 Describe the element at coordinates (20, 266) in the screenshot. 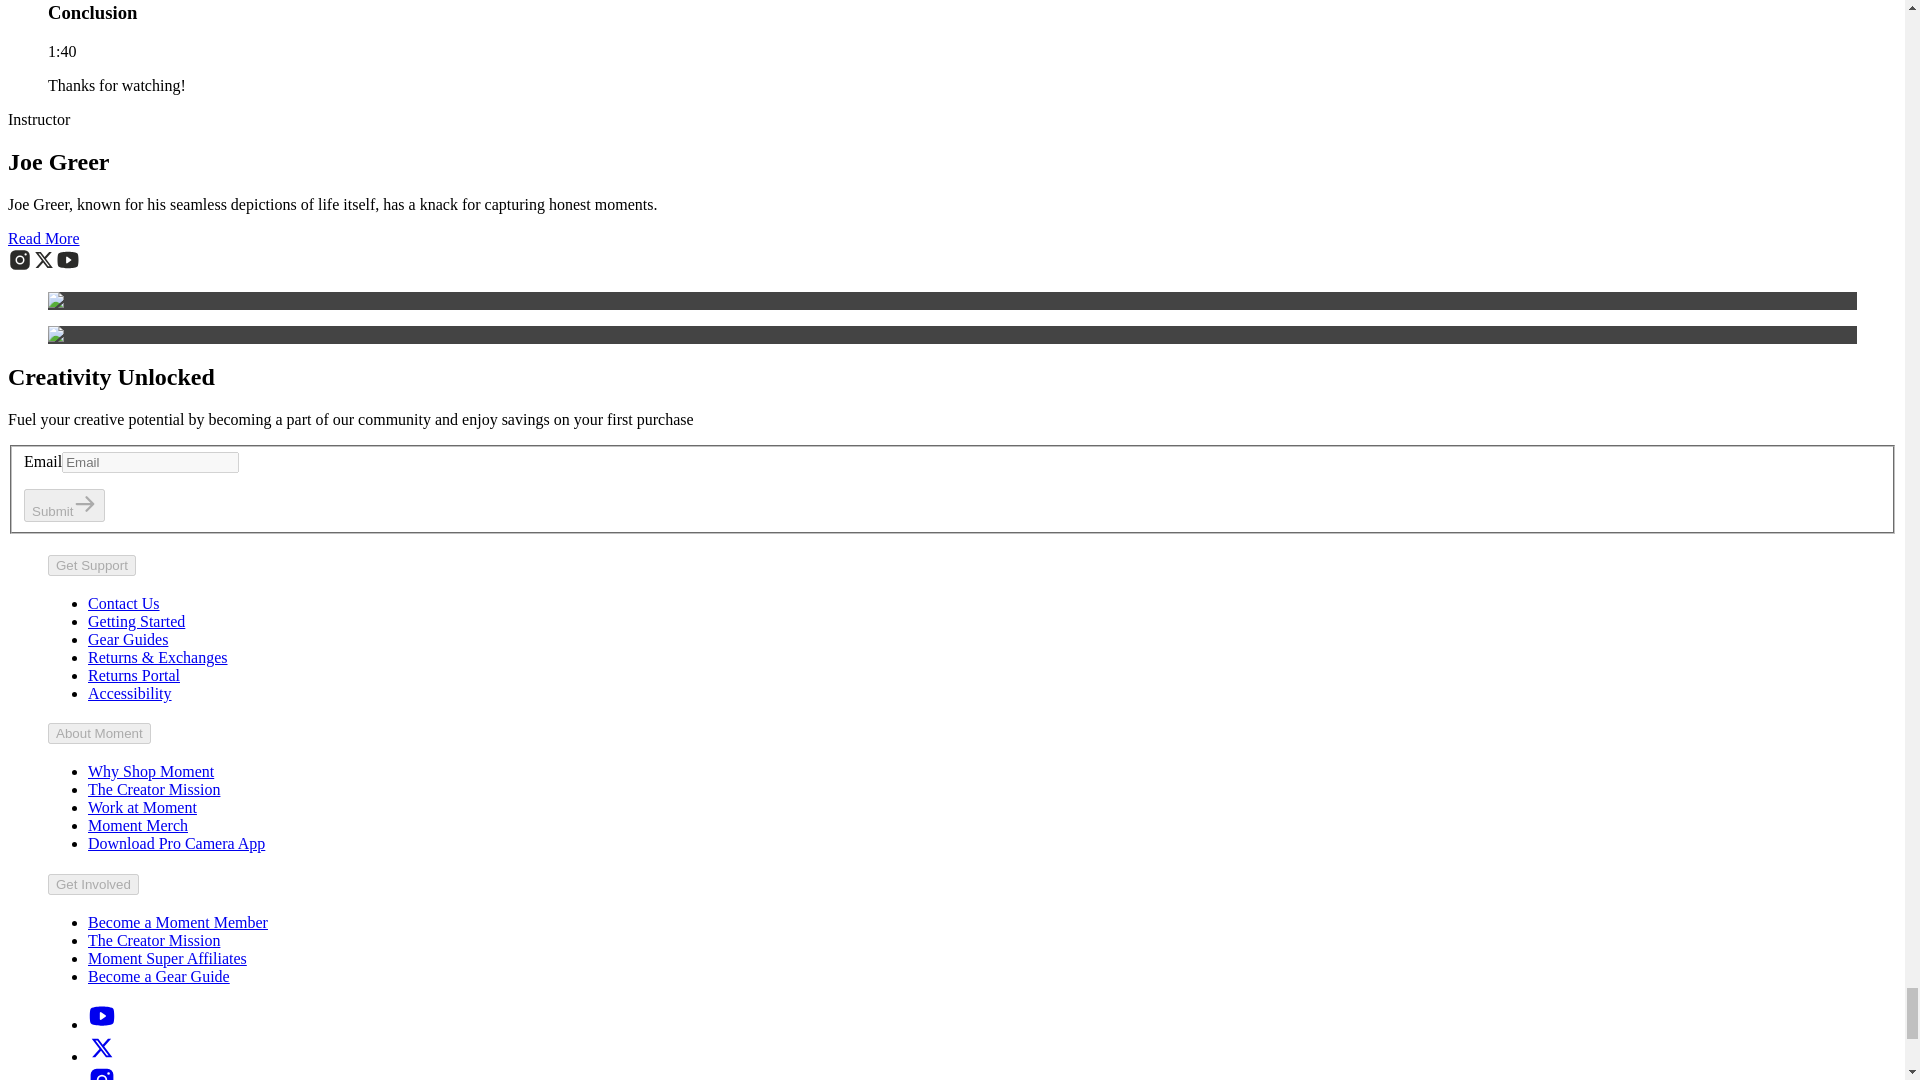

I see `Go to ioegreer` at that location.